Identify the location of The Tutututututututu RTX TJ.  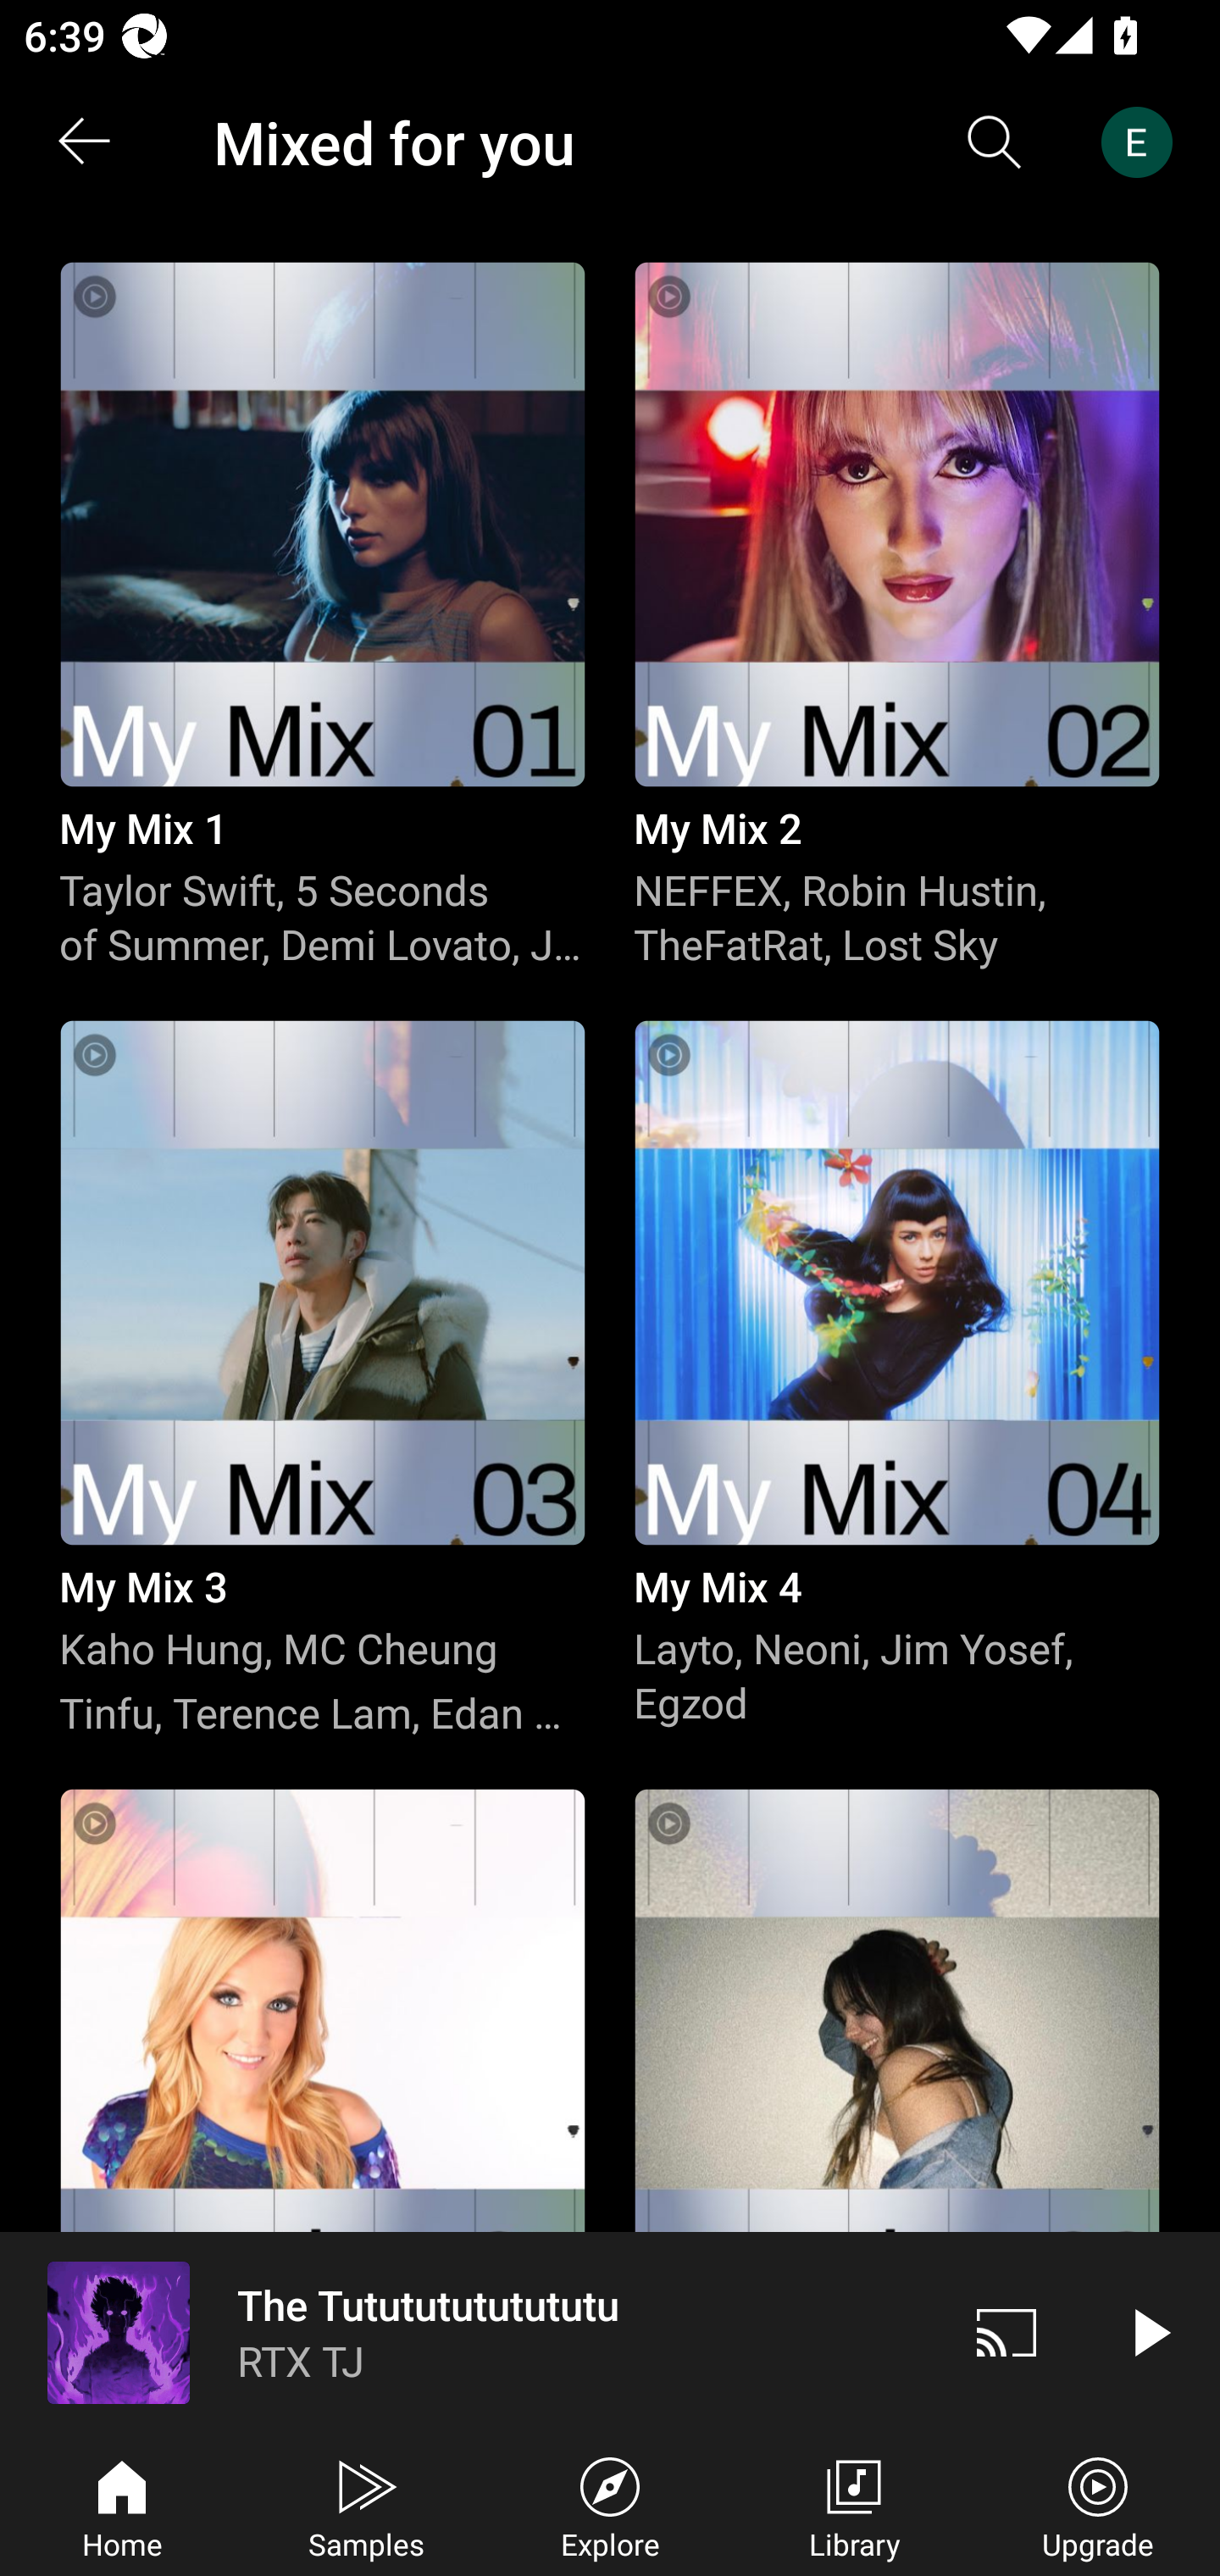
(468, 2332).